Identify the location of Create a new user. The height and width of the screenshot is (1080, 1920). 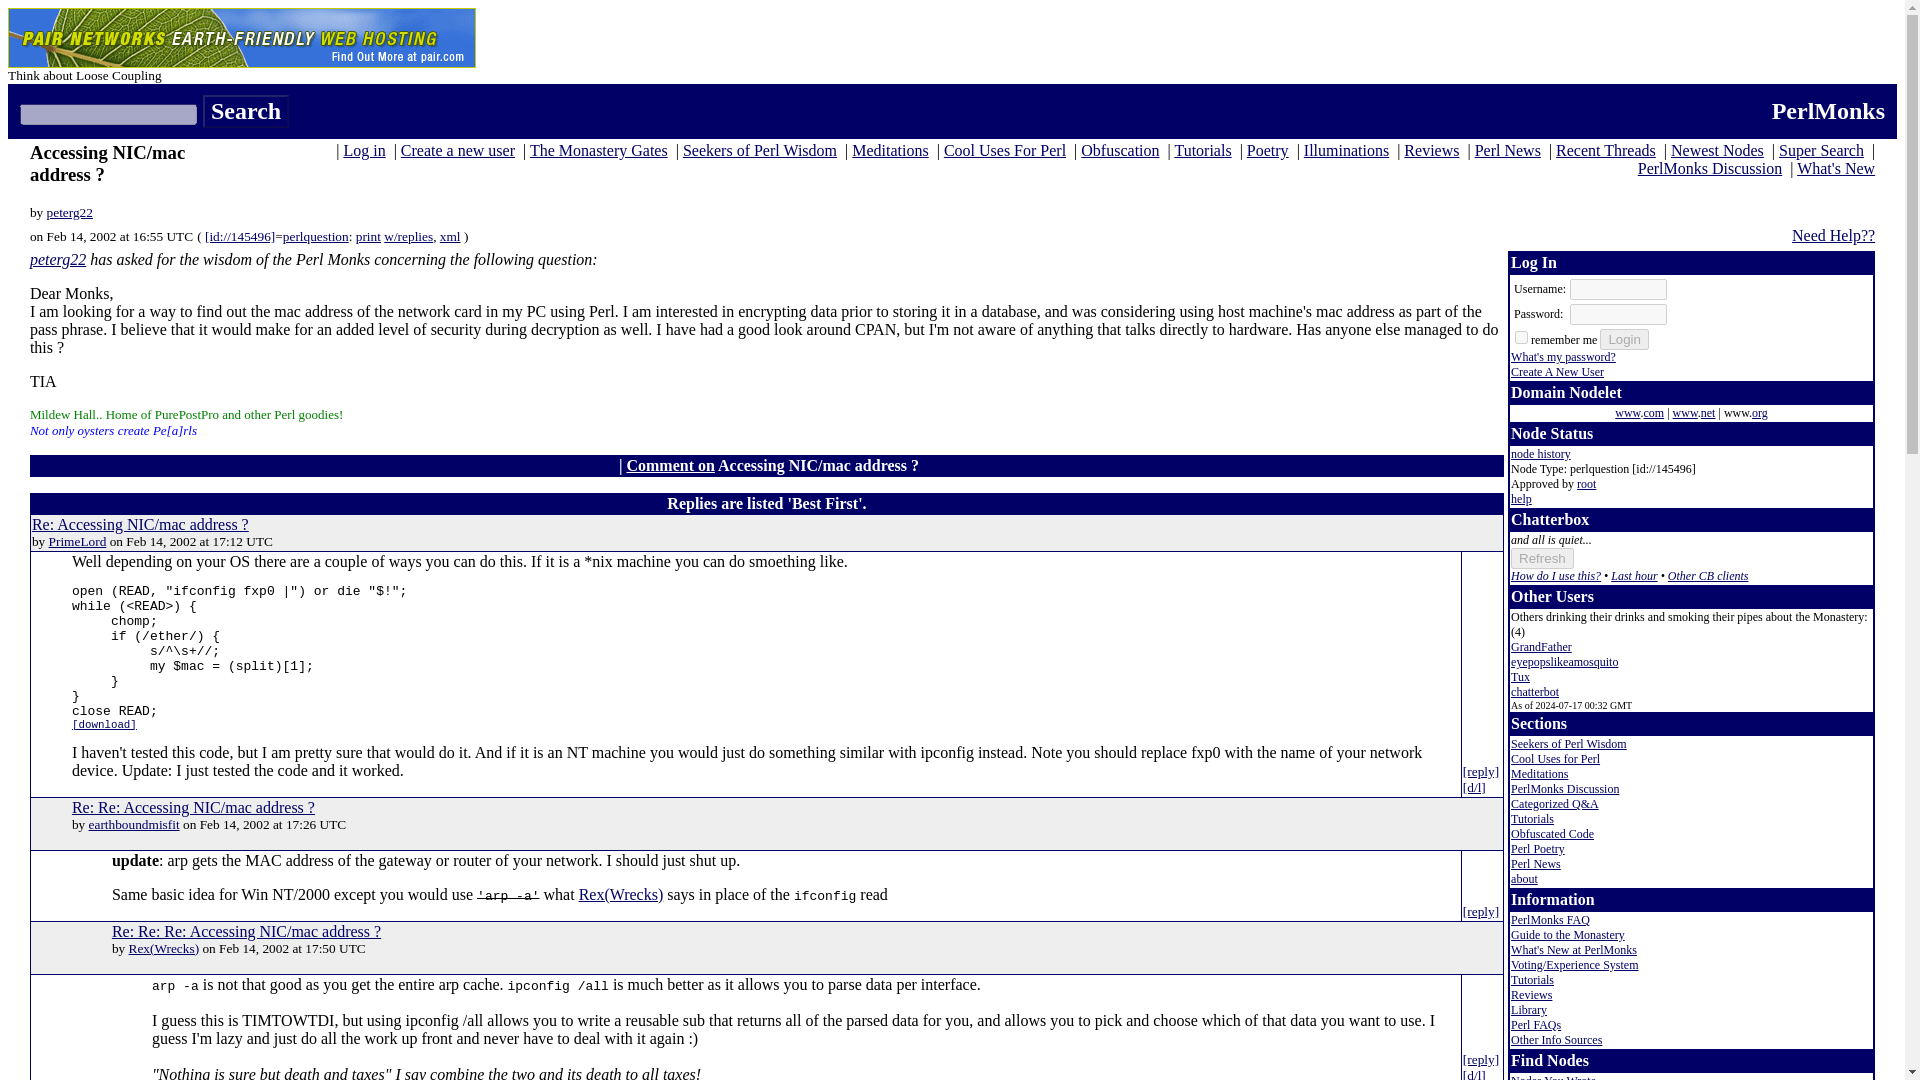
(458, 150).